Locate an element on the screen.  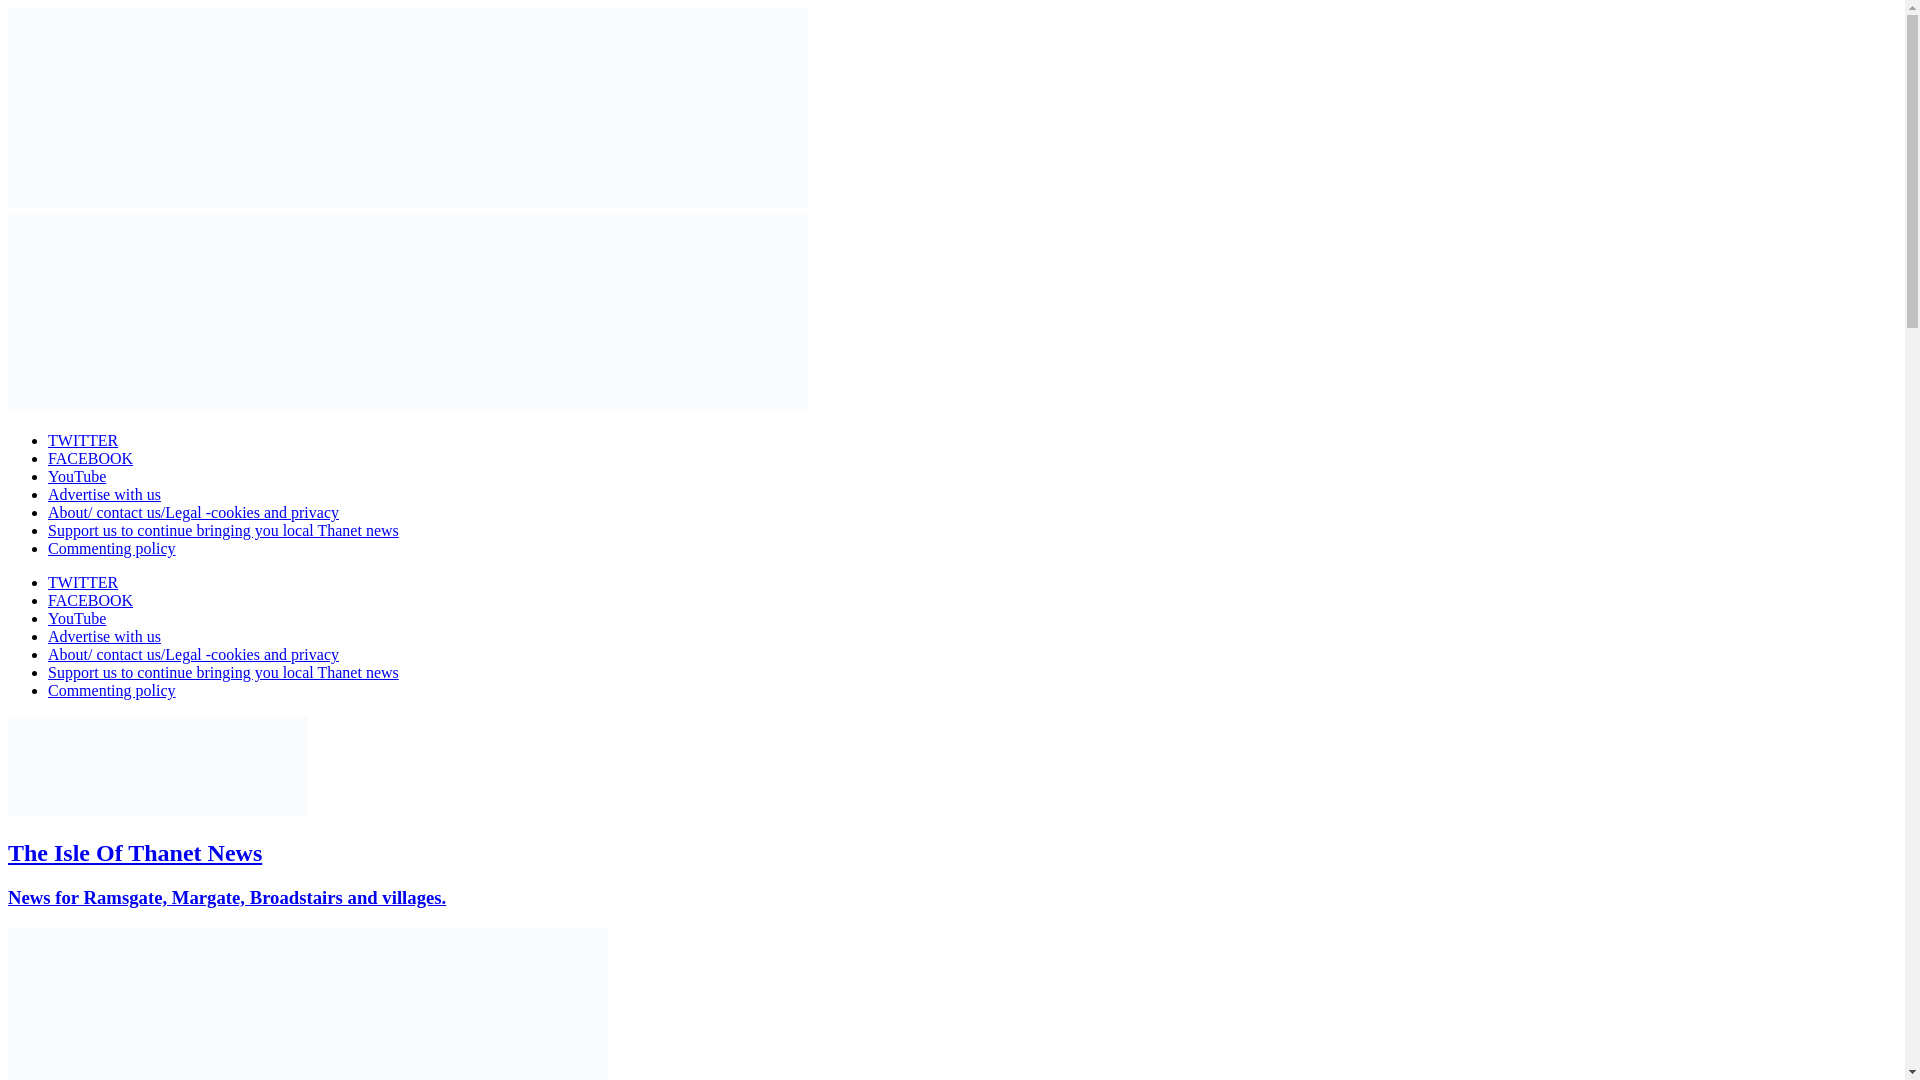
FACEBOOK is located at coordinates (90, 600).